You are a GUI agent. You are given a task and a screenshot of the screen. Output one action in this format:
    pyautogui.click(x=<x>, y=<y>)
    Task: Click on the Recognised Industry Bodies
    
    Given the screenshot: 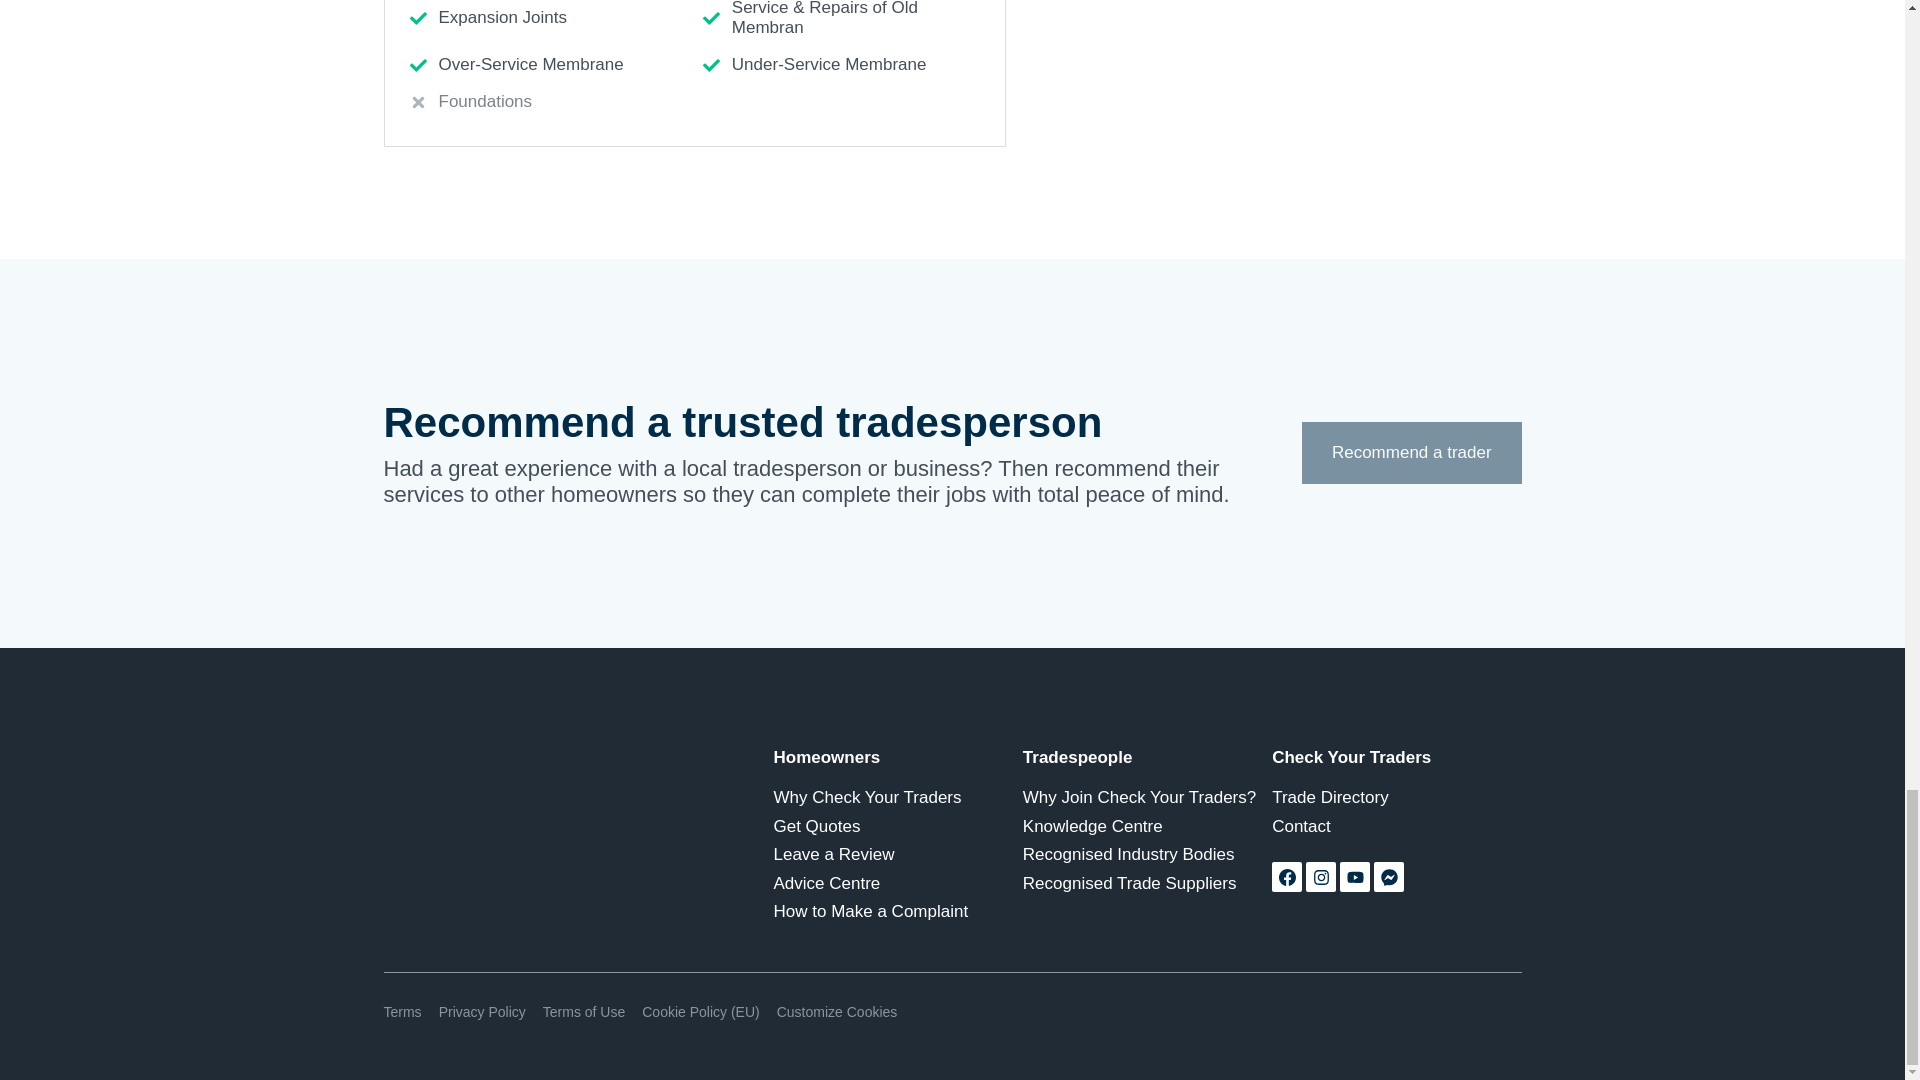 What is the action you would take?
    pyautogui.click(x=1147, y=854)
    